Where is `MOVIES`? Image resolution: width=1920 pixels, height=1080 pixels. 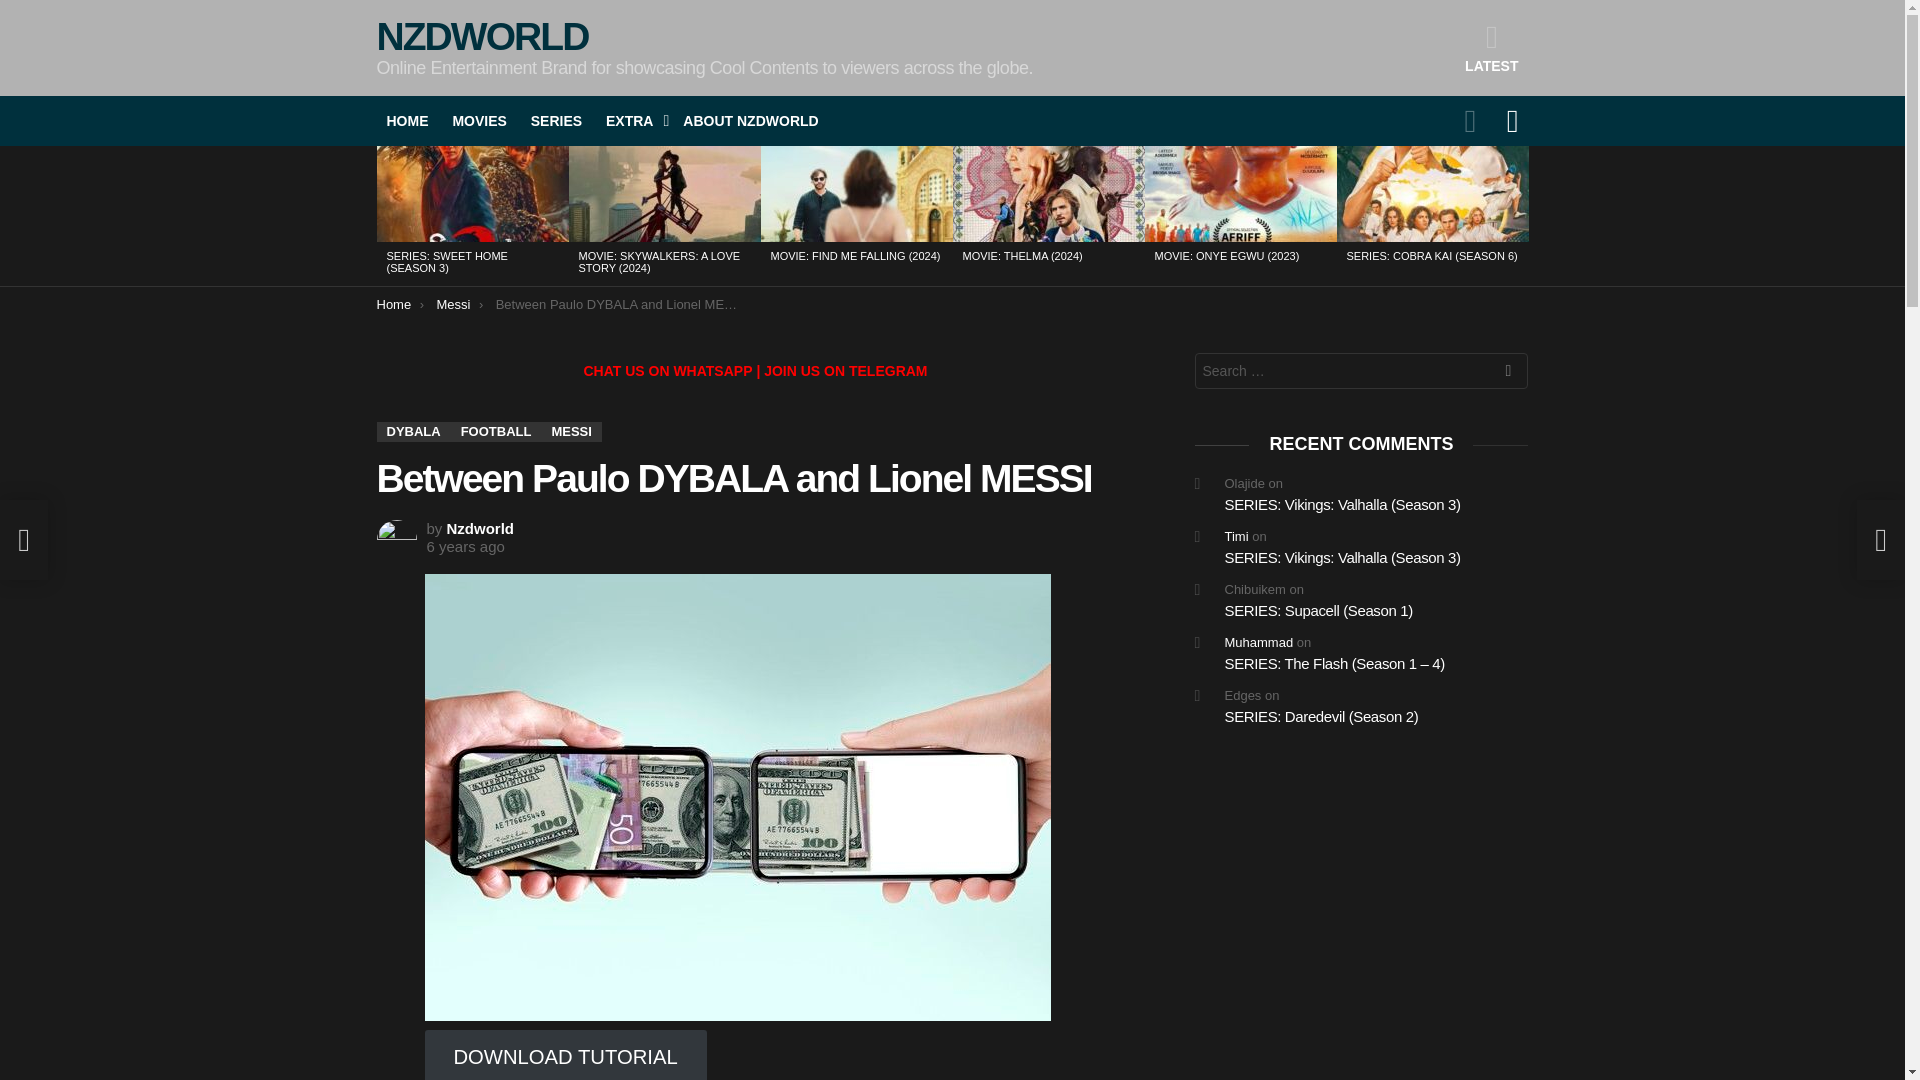
MOVIES is located at coordinates (478, 120).